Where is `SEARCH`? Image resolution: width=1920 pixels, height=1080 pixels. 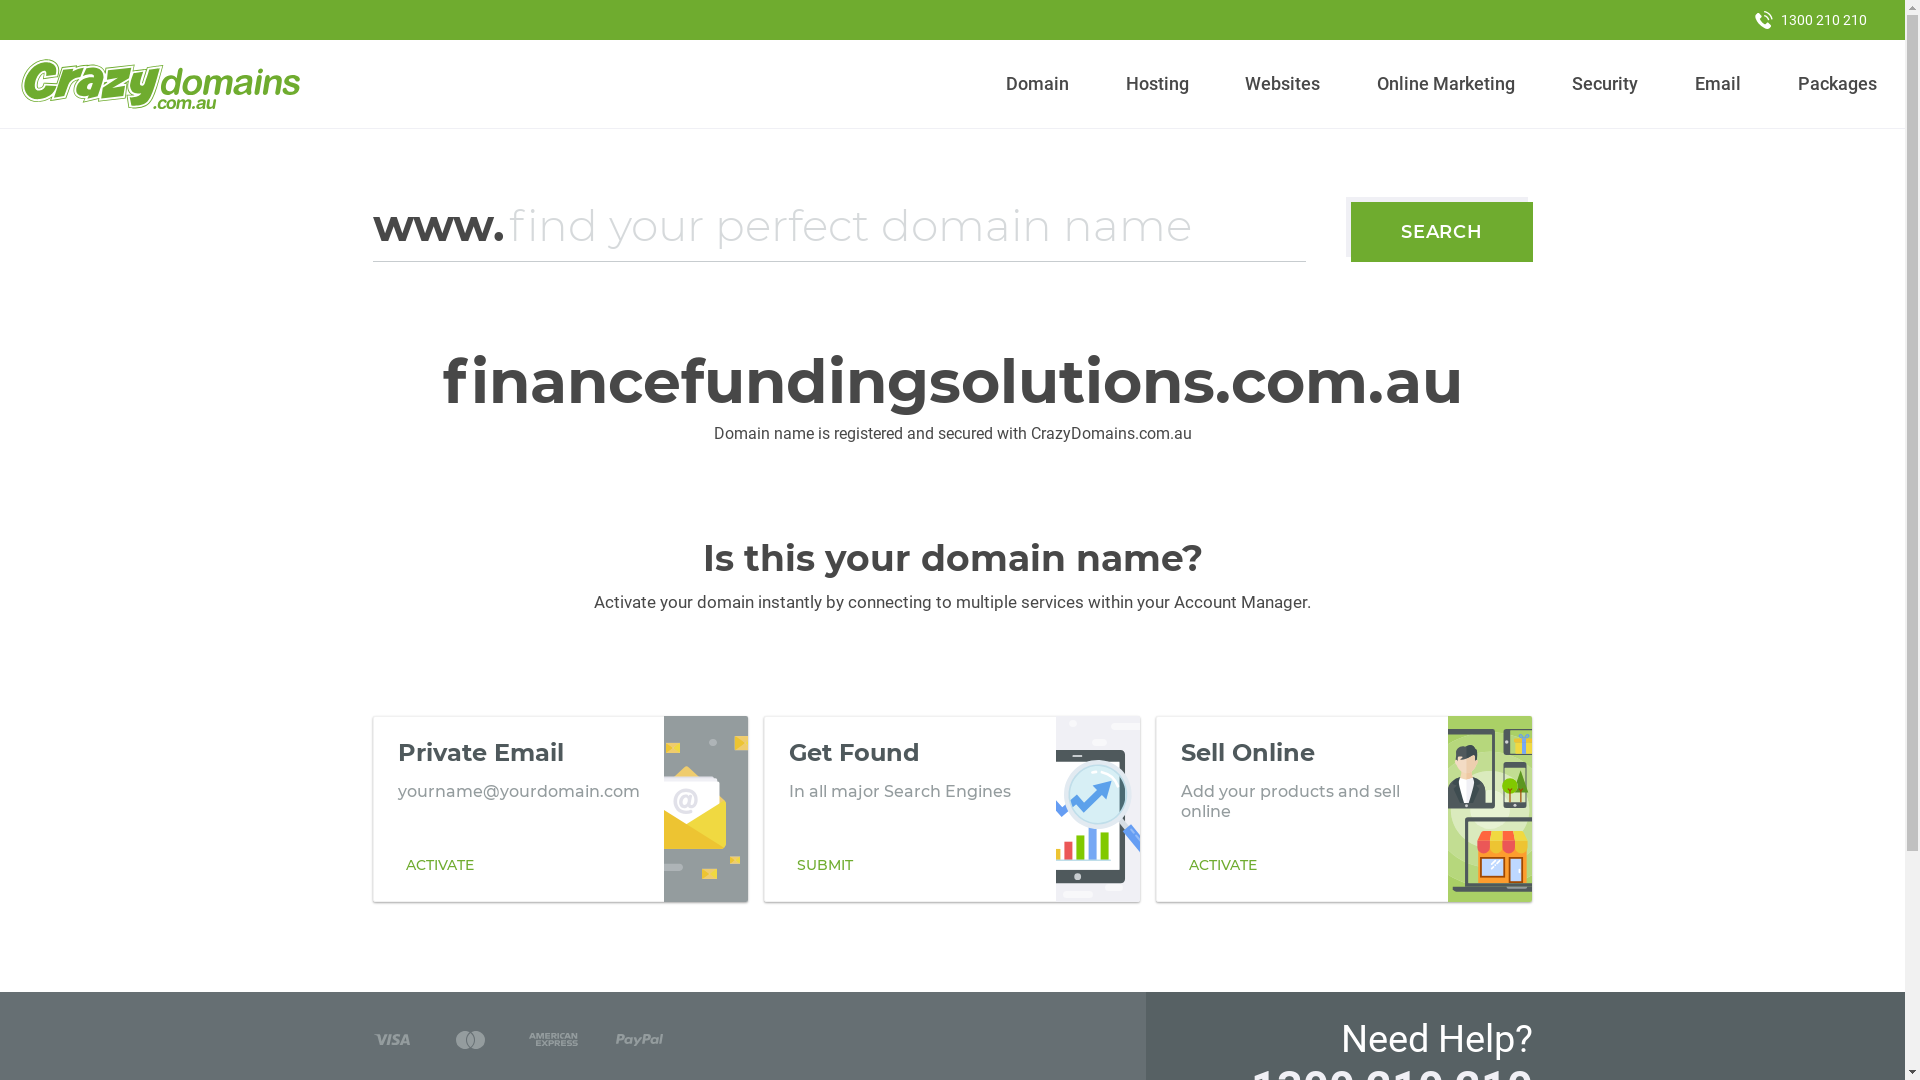
SEARCH is located at coordinates (1442, 232).